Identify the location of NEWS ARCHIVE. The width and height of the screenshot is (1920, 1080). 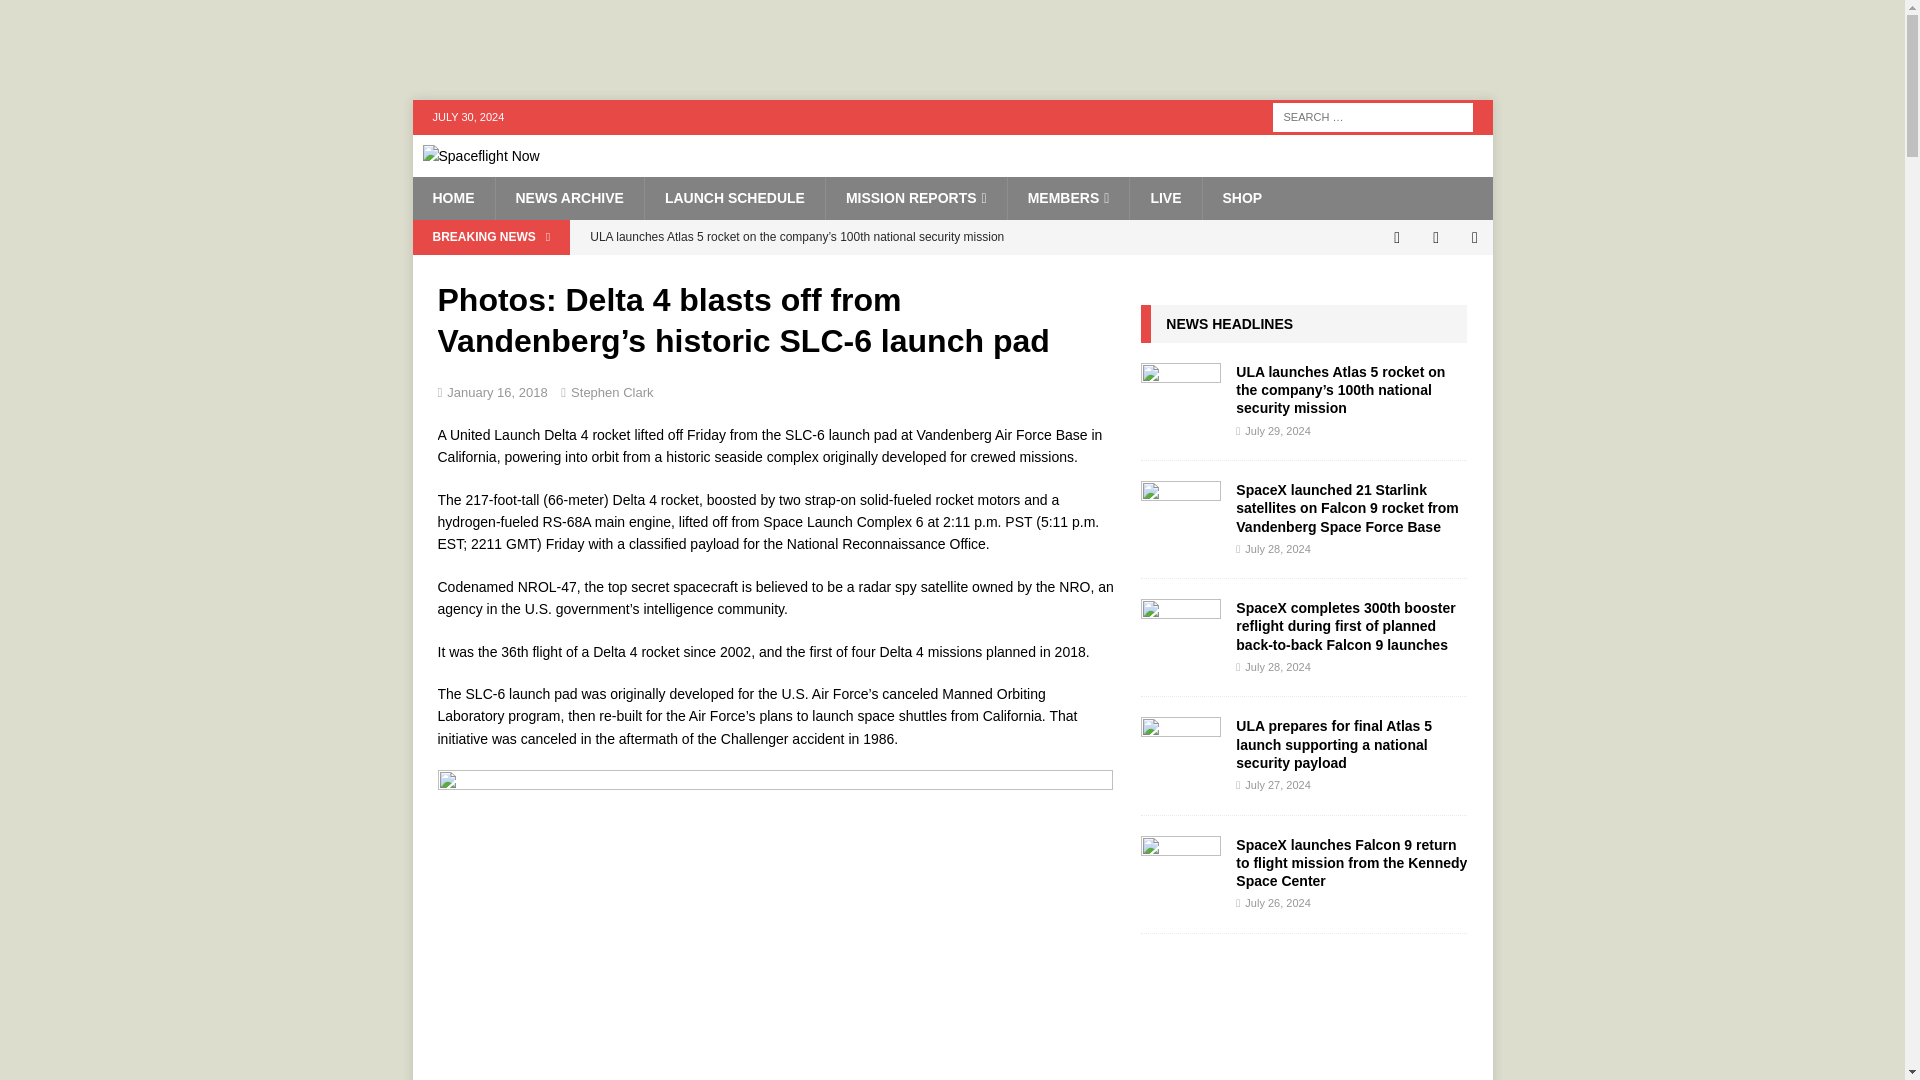
(568, 198).